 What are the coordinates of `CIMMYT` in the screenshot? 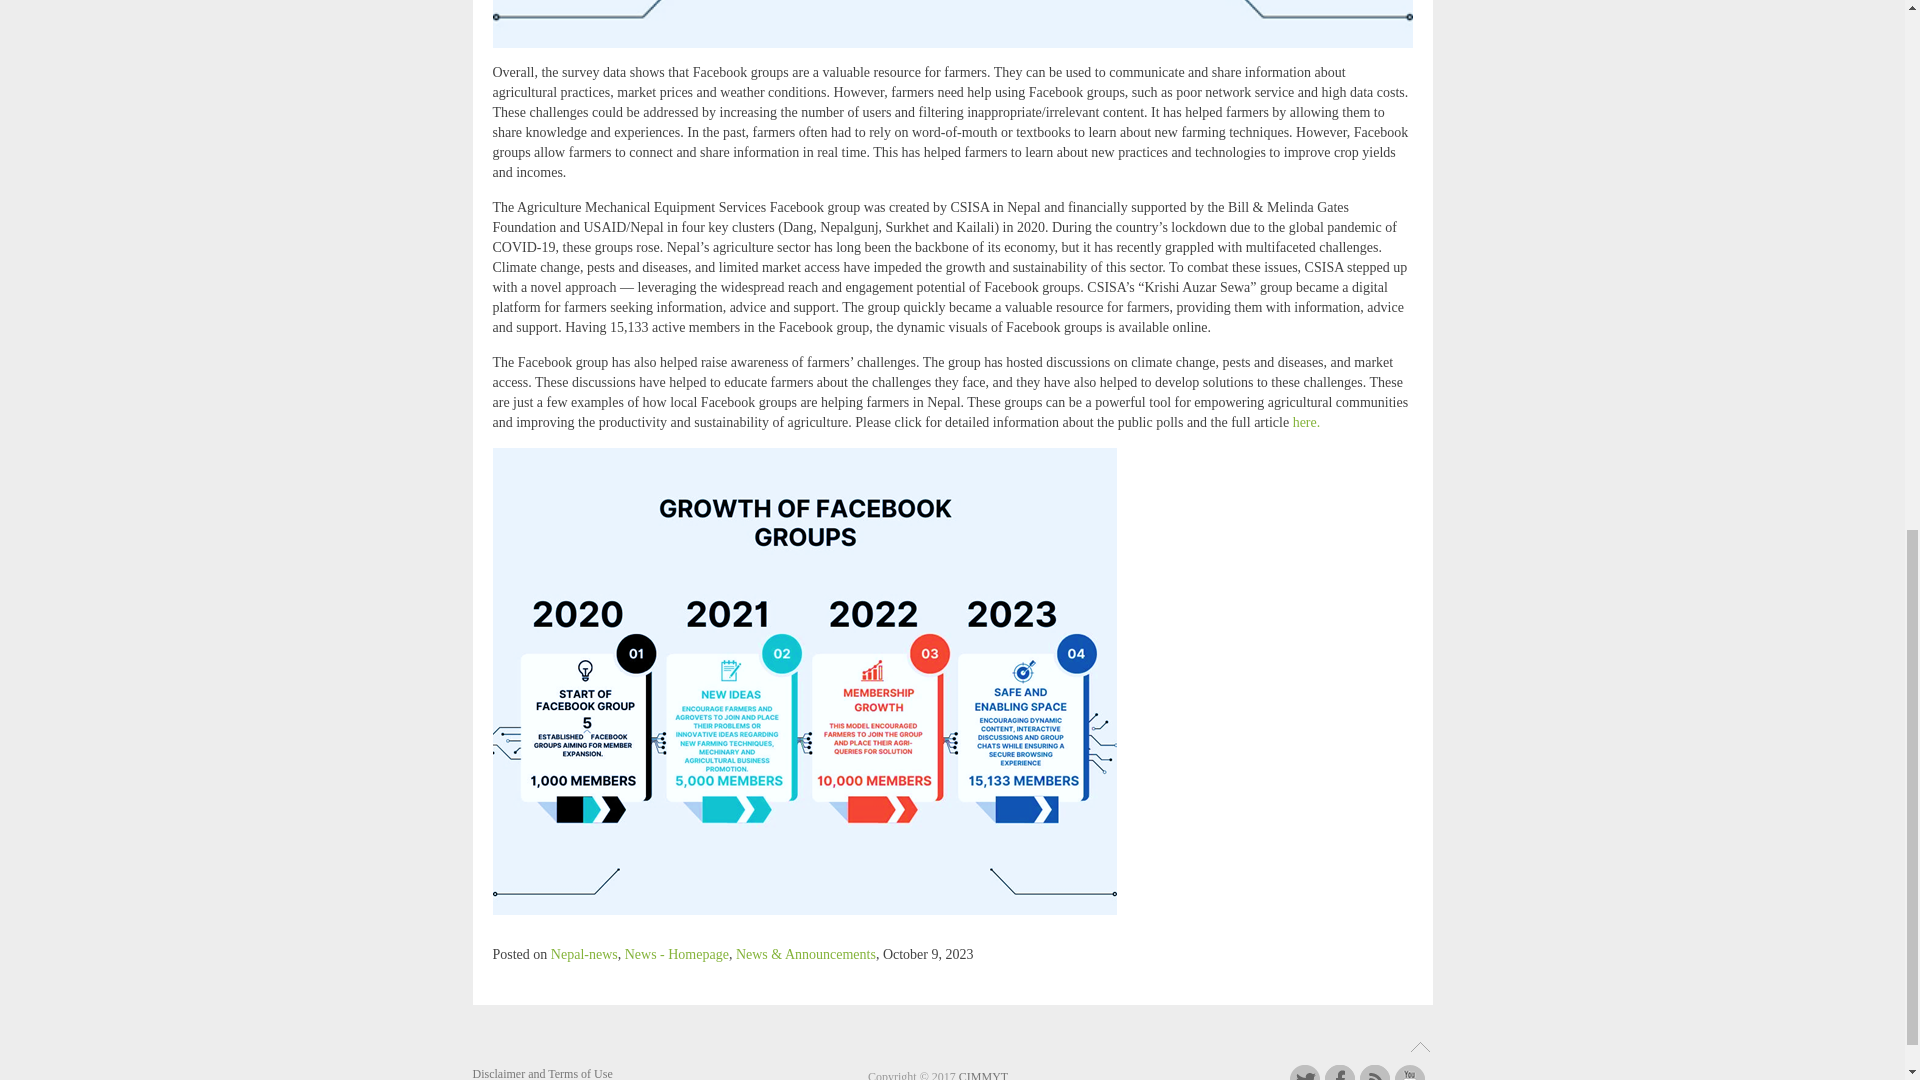 It's located at (983, 1075).